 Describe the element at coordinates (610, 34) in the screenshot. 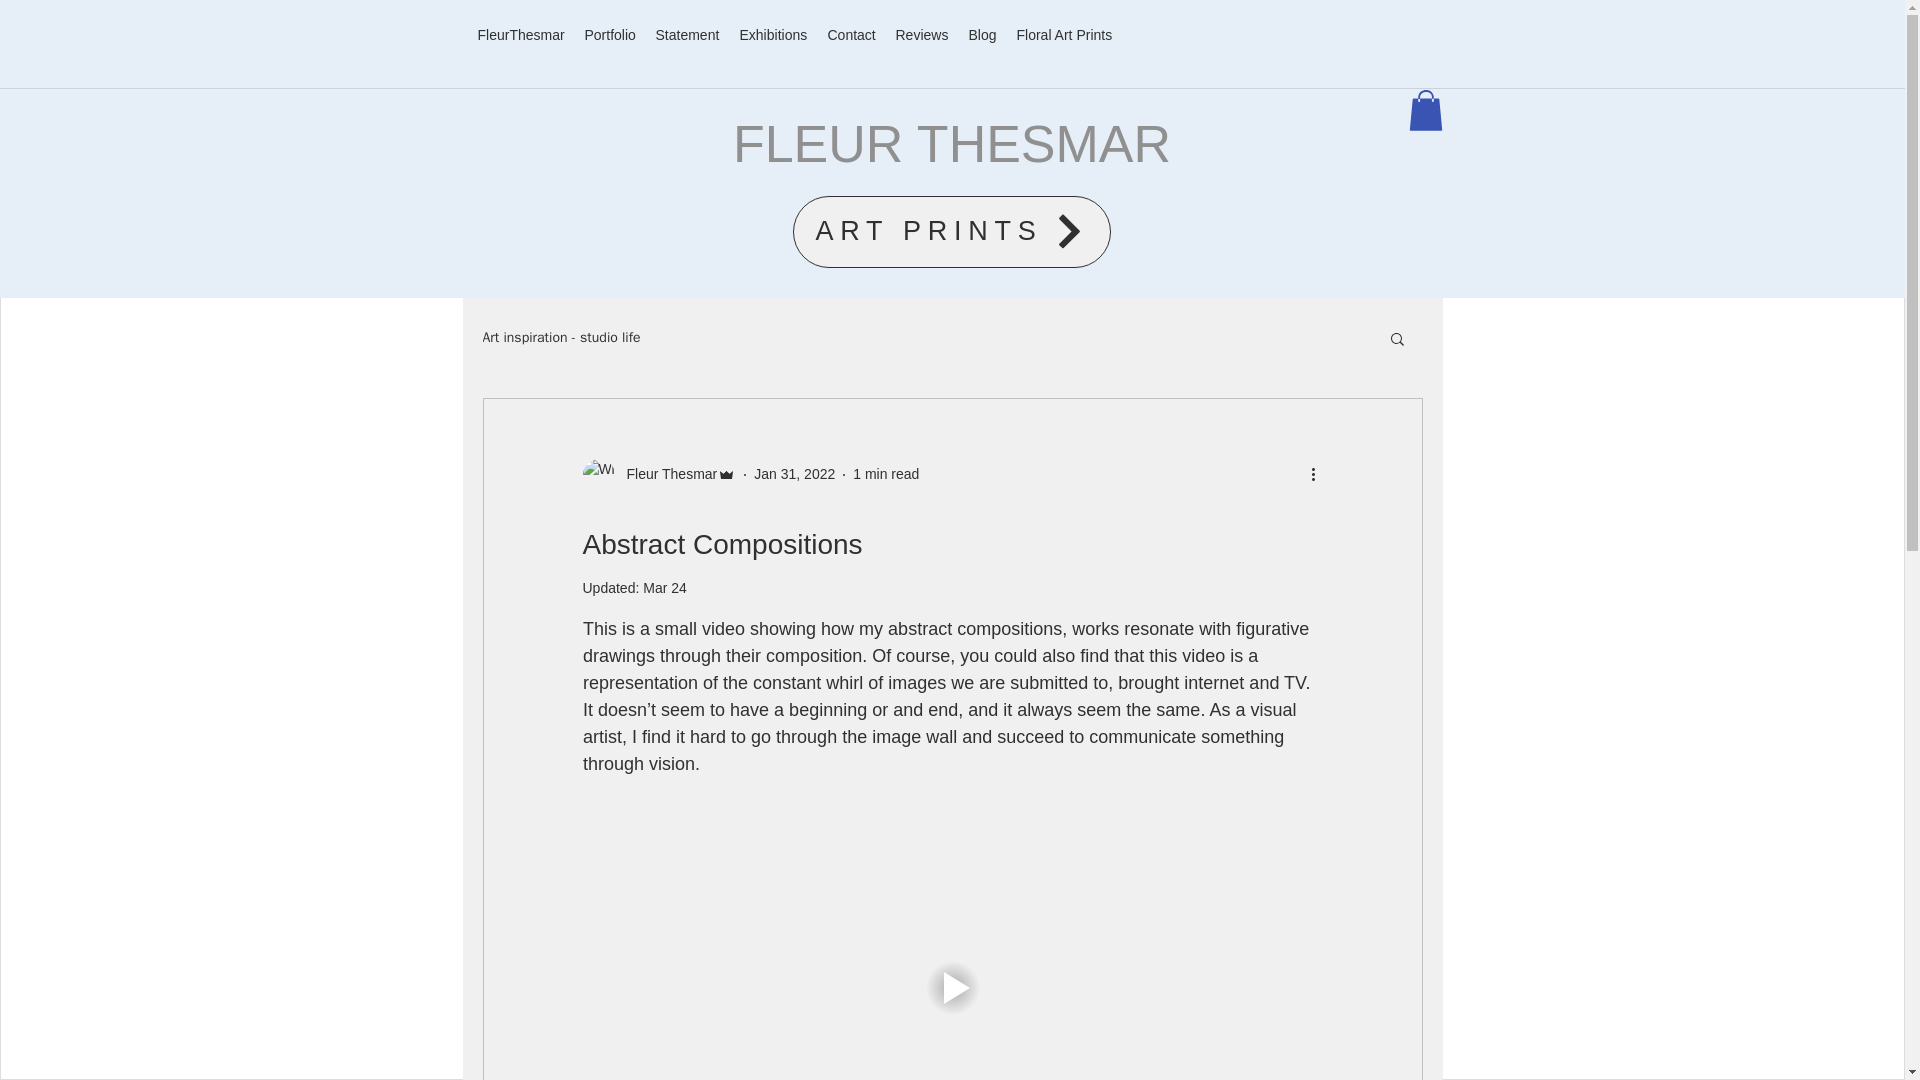

I see `Portfolio` at that location.